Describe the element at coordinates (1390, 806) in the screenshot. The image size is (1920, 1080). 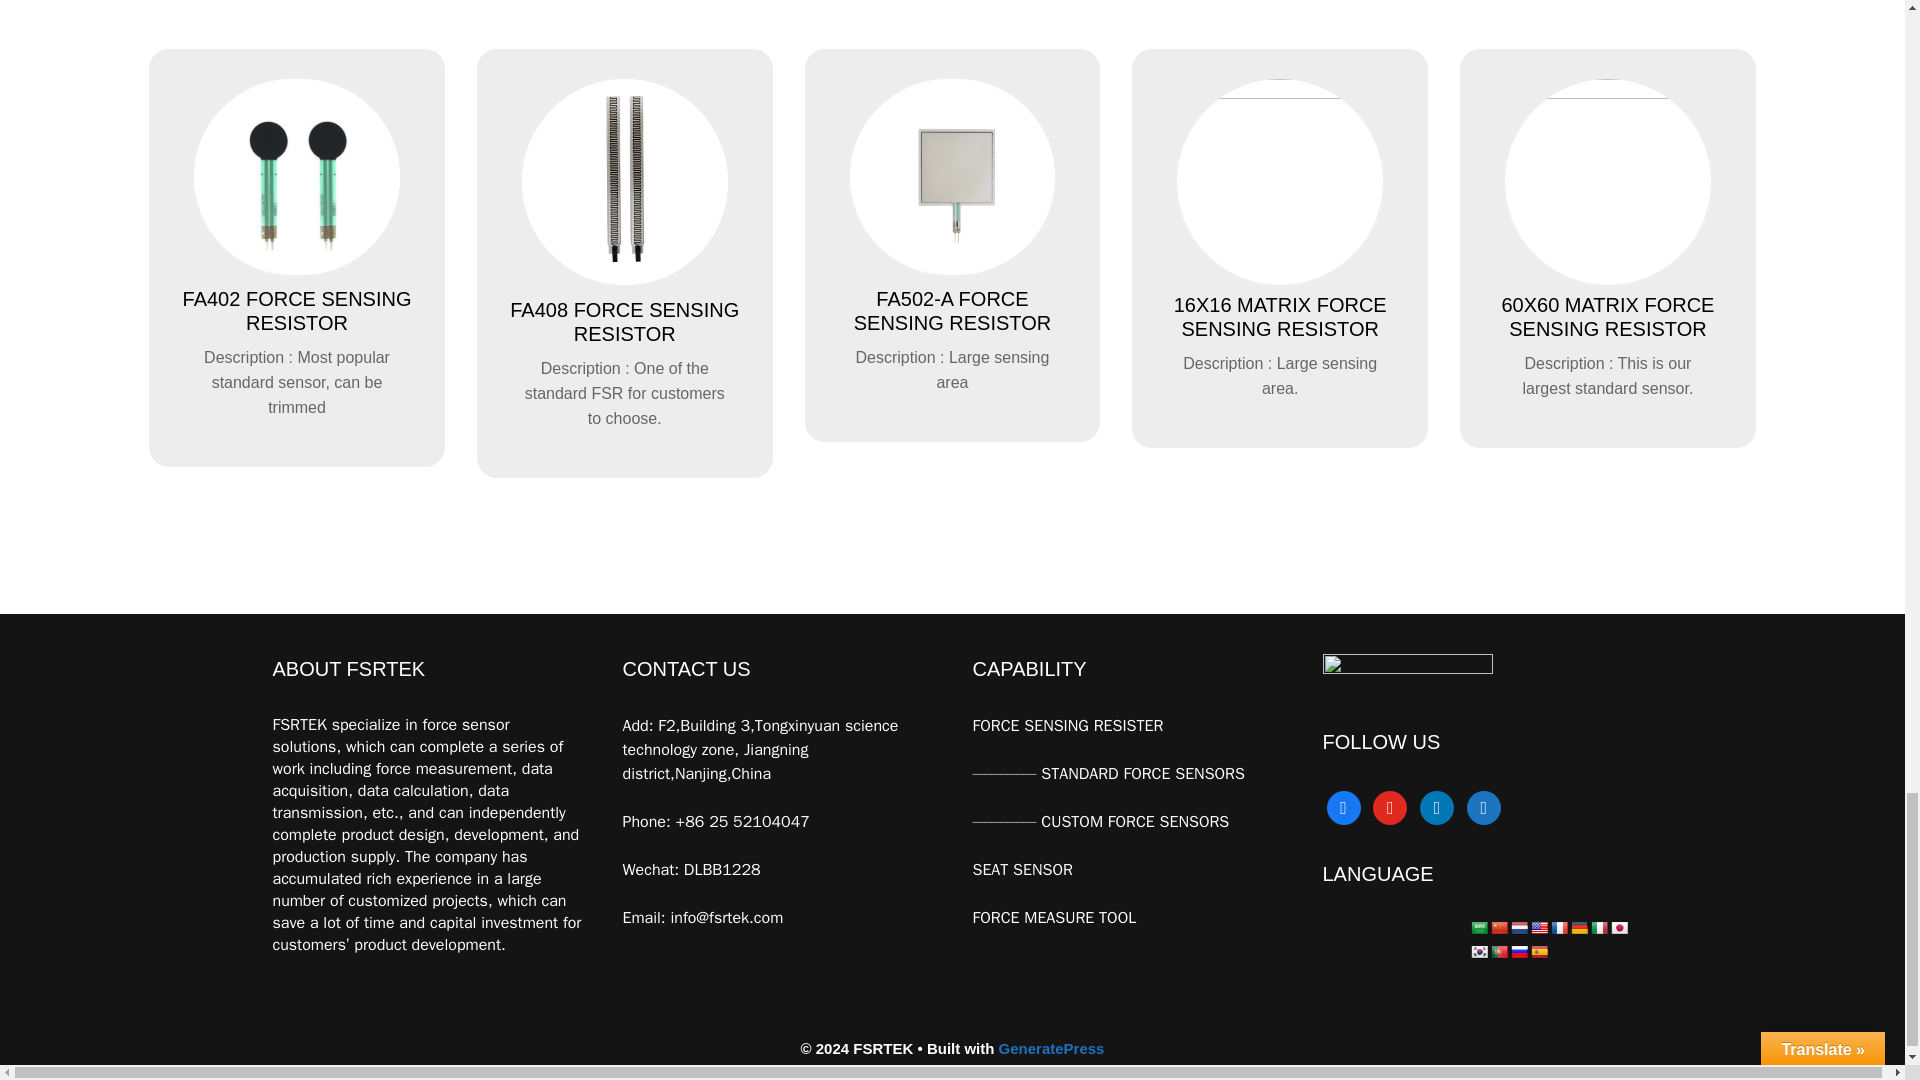
I see `Default Label` at that location.